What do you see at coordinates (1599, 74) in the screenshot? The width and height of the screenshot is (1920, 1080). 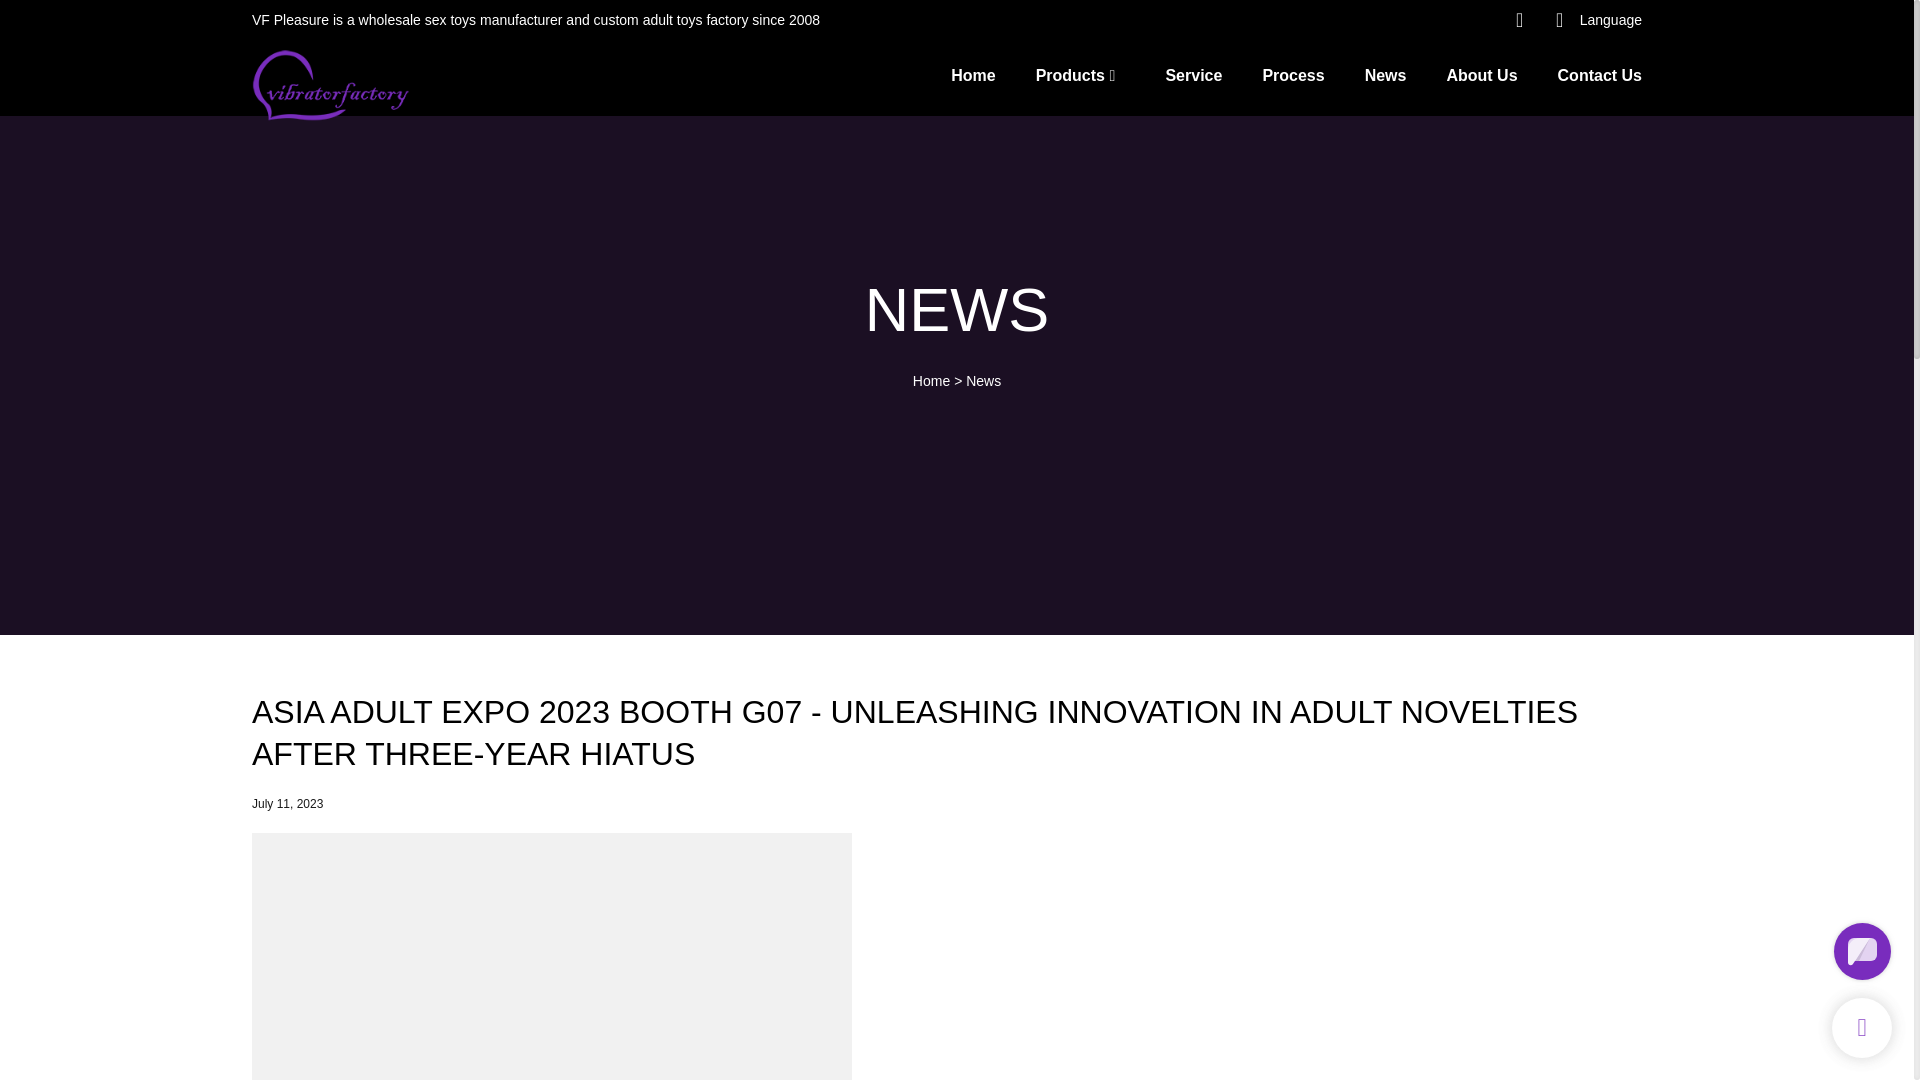 I see `Contact Us` at bounding box center [1599, 74].